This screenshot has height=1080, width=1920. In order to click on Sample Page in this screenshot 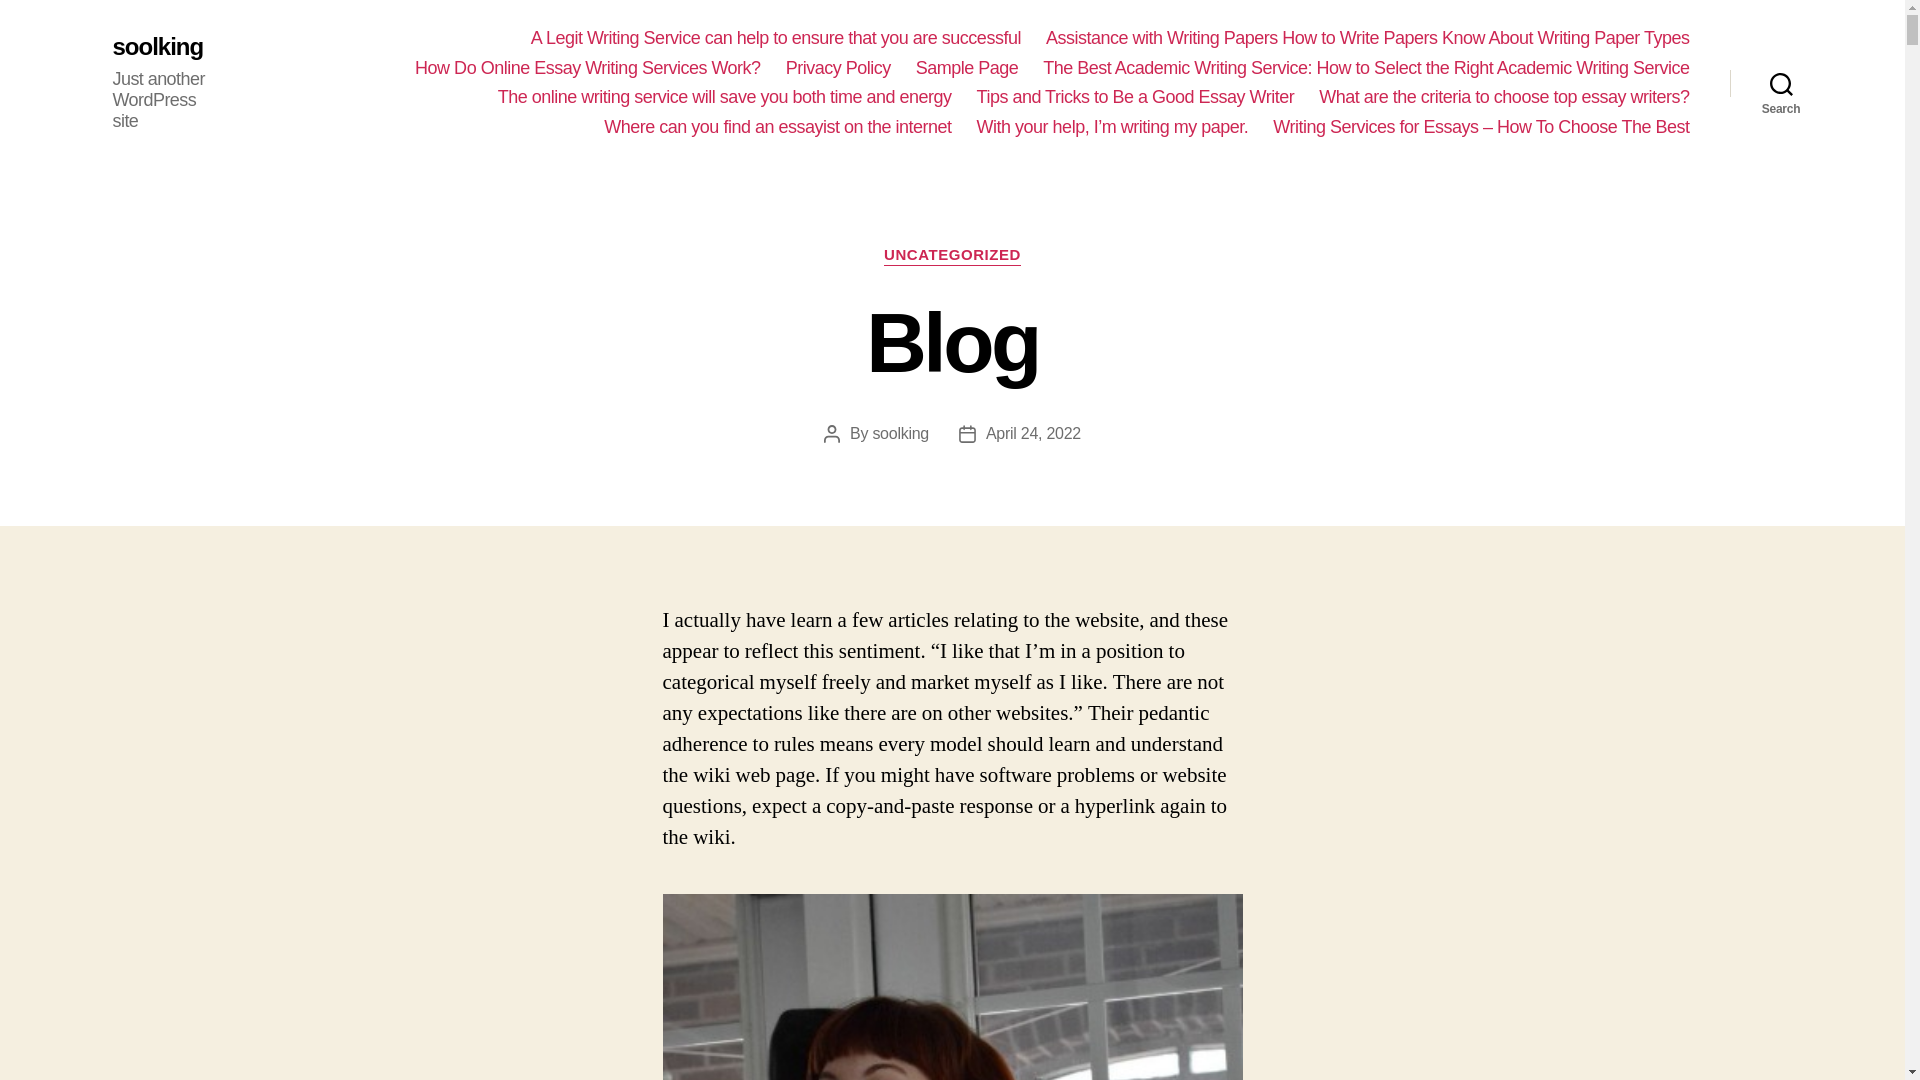, I will do `click(967, 68)`.